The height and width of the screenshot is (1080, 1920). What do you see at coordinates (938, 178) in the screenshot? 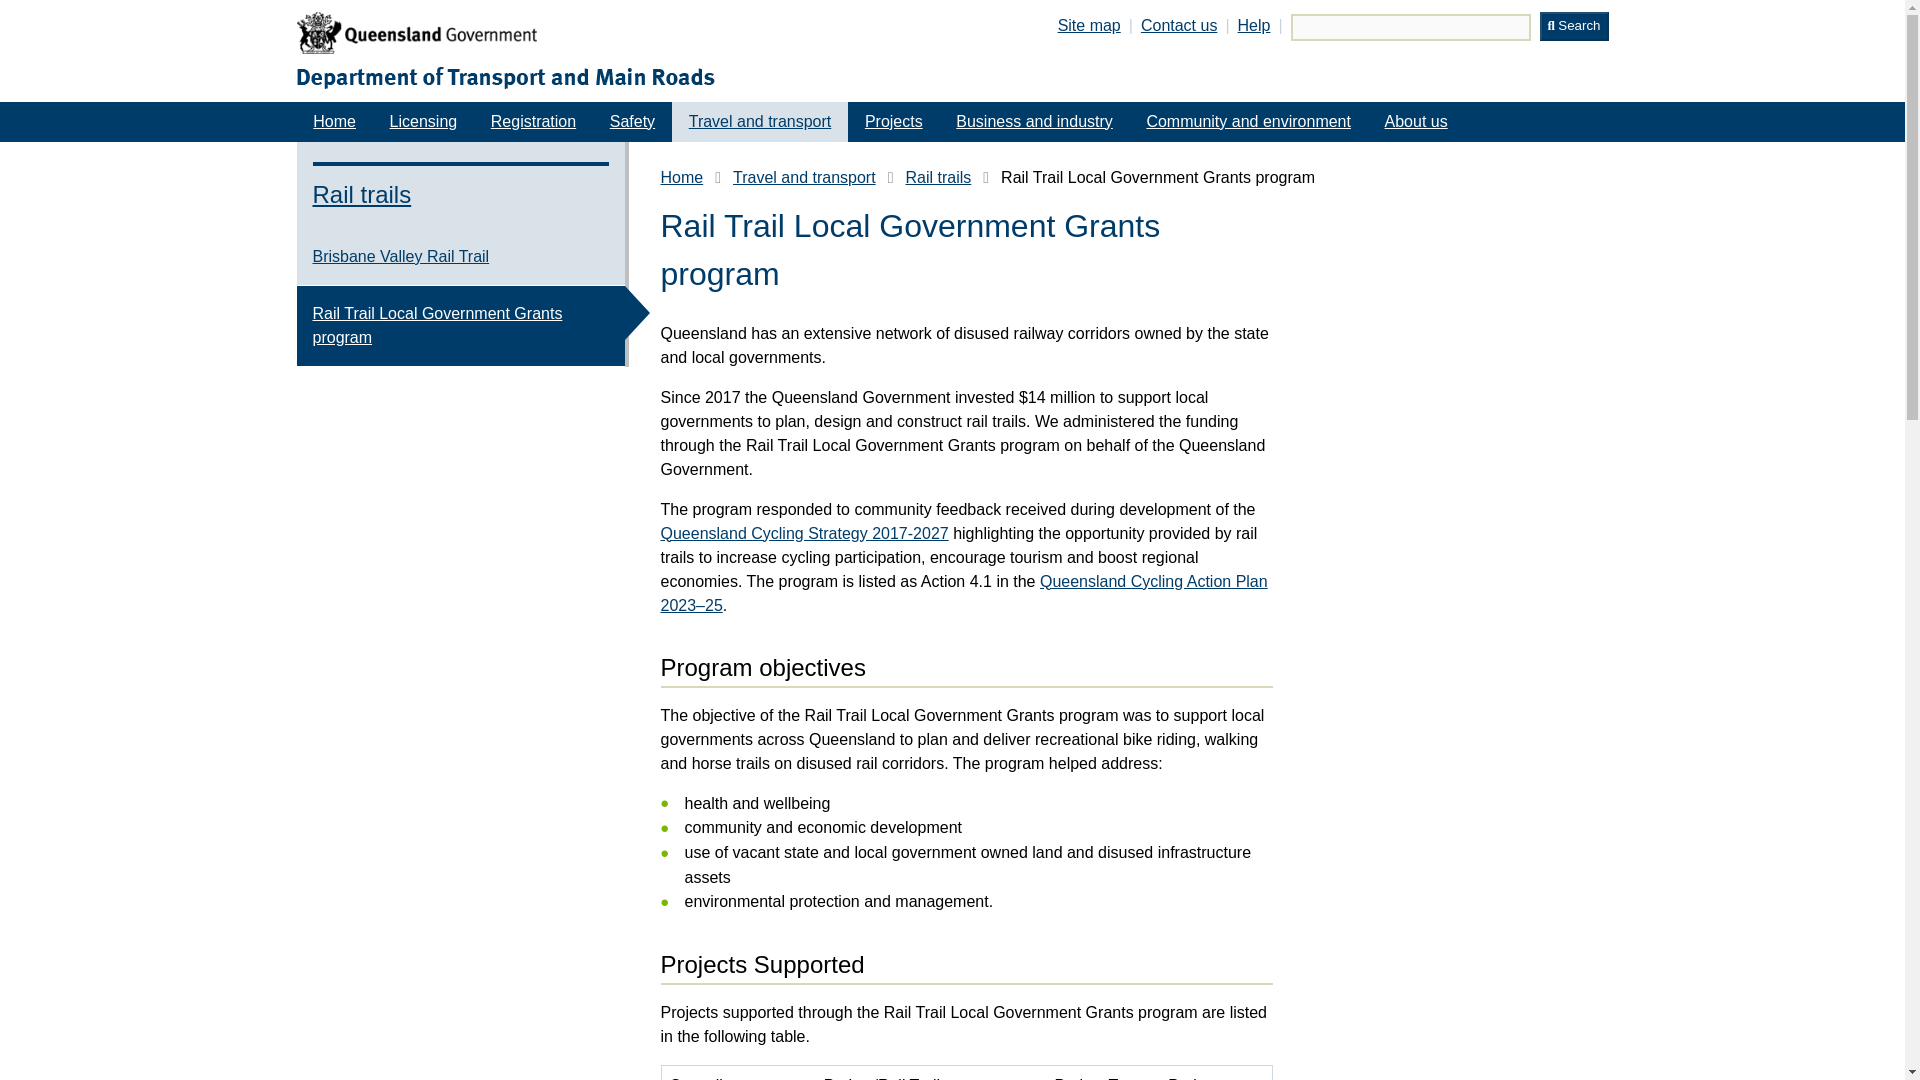
I see `Rail trails` at bounding box center [938, 178].